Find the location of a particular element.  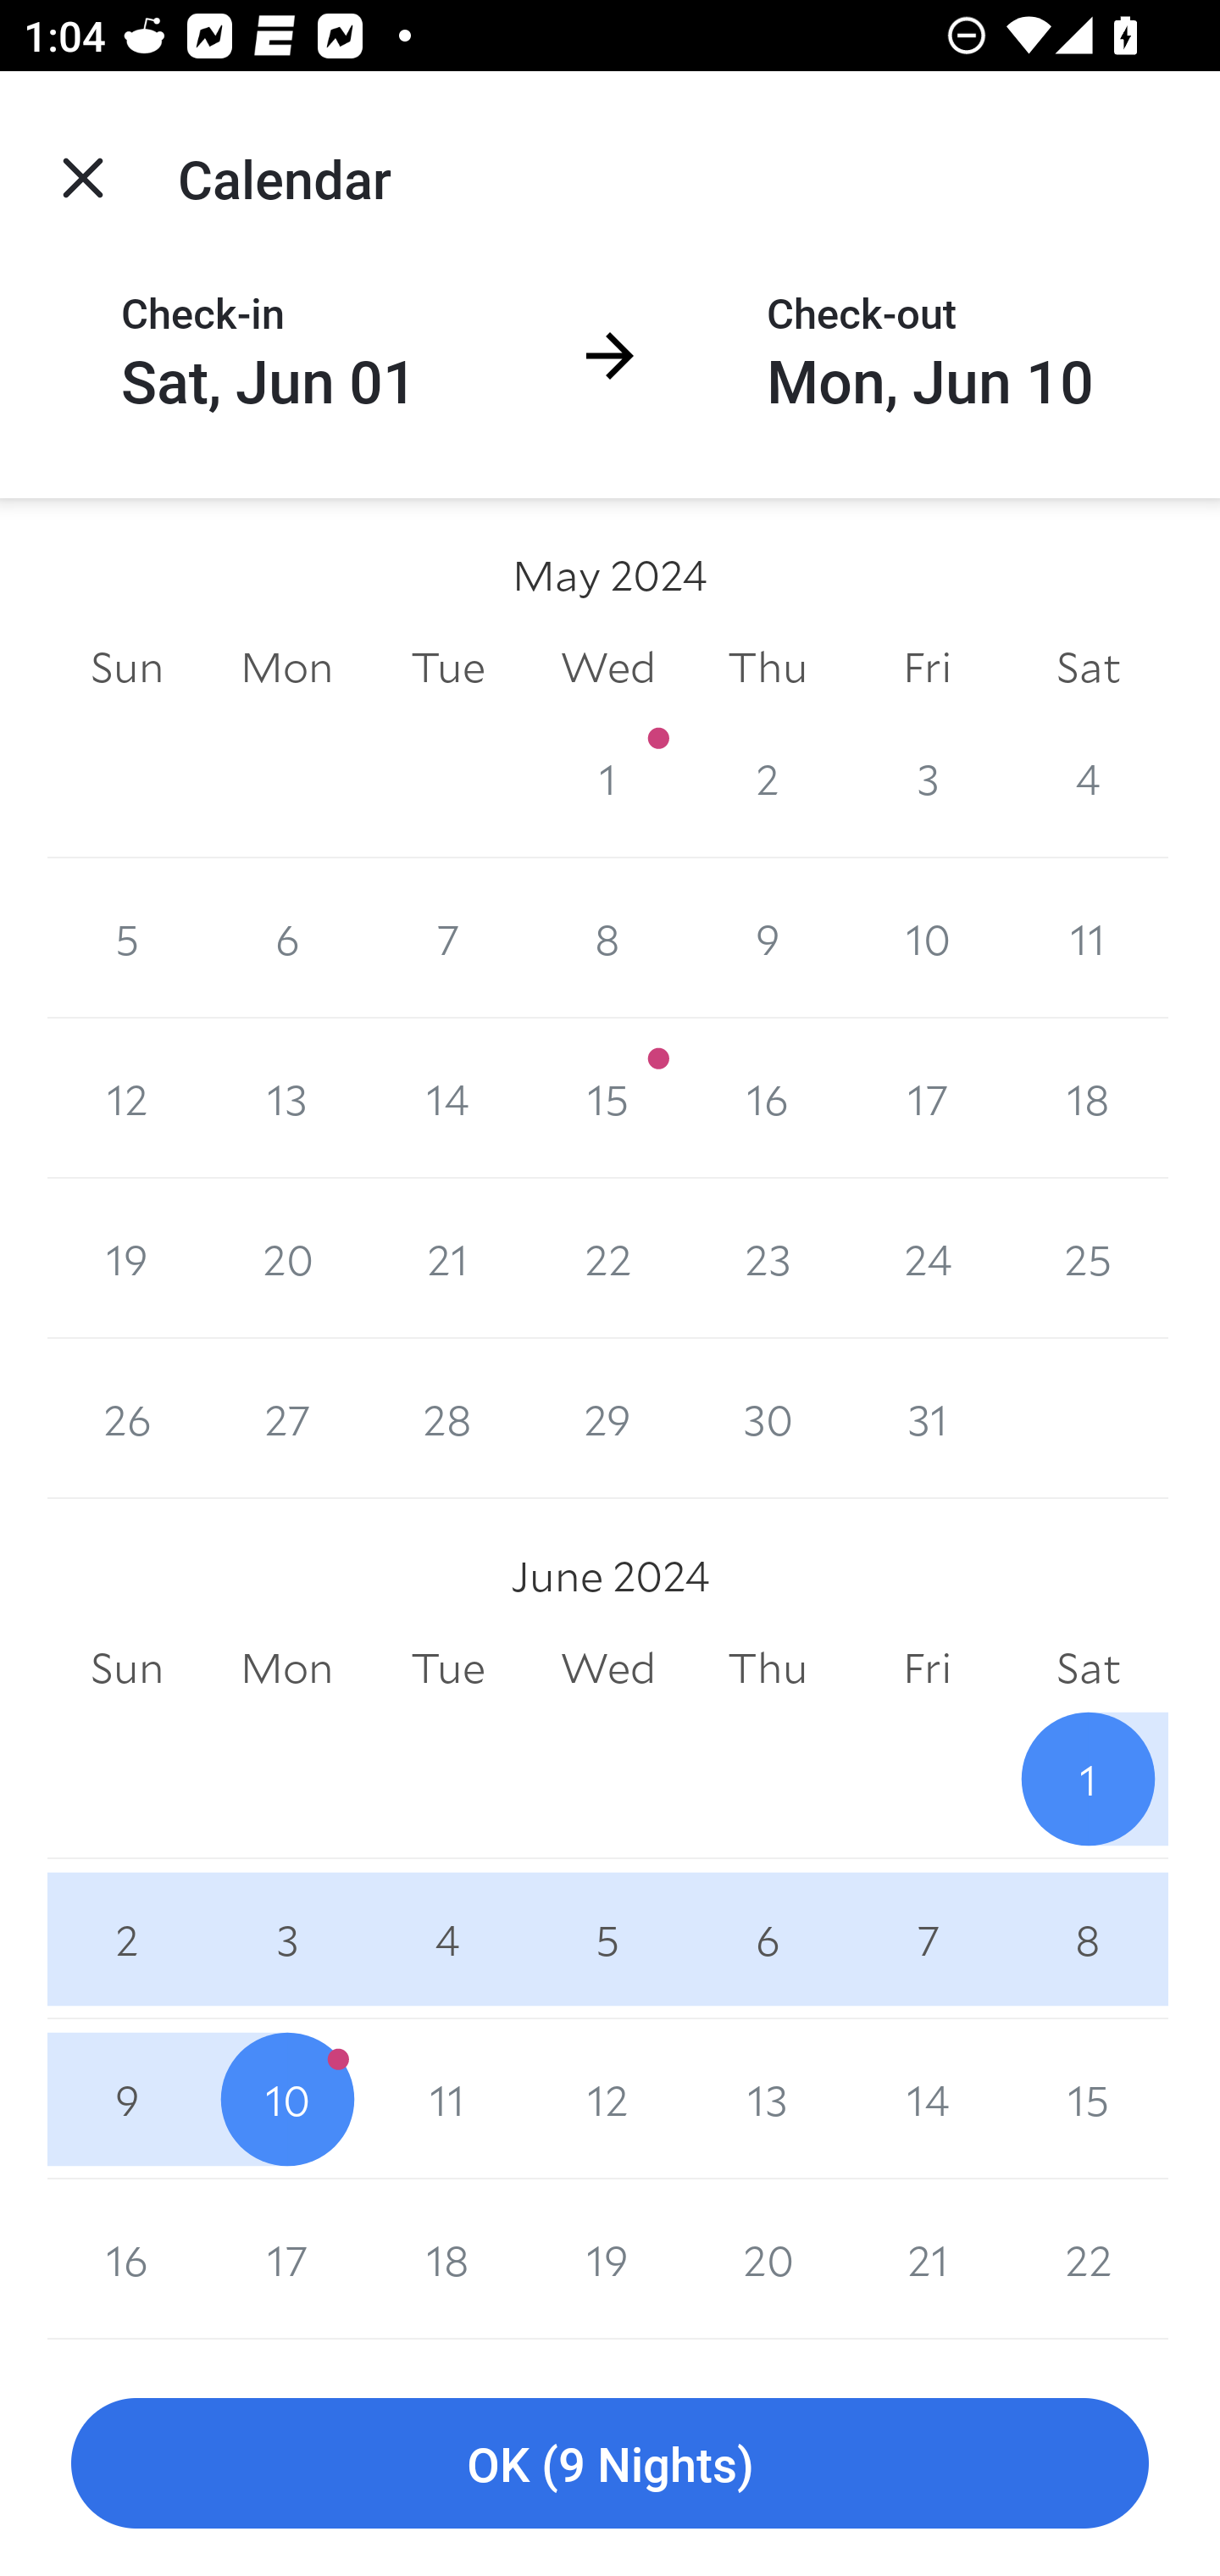

Tue is located at coordinates (447, 666).